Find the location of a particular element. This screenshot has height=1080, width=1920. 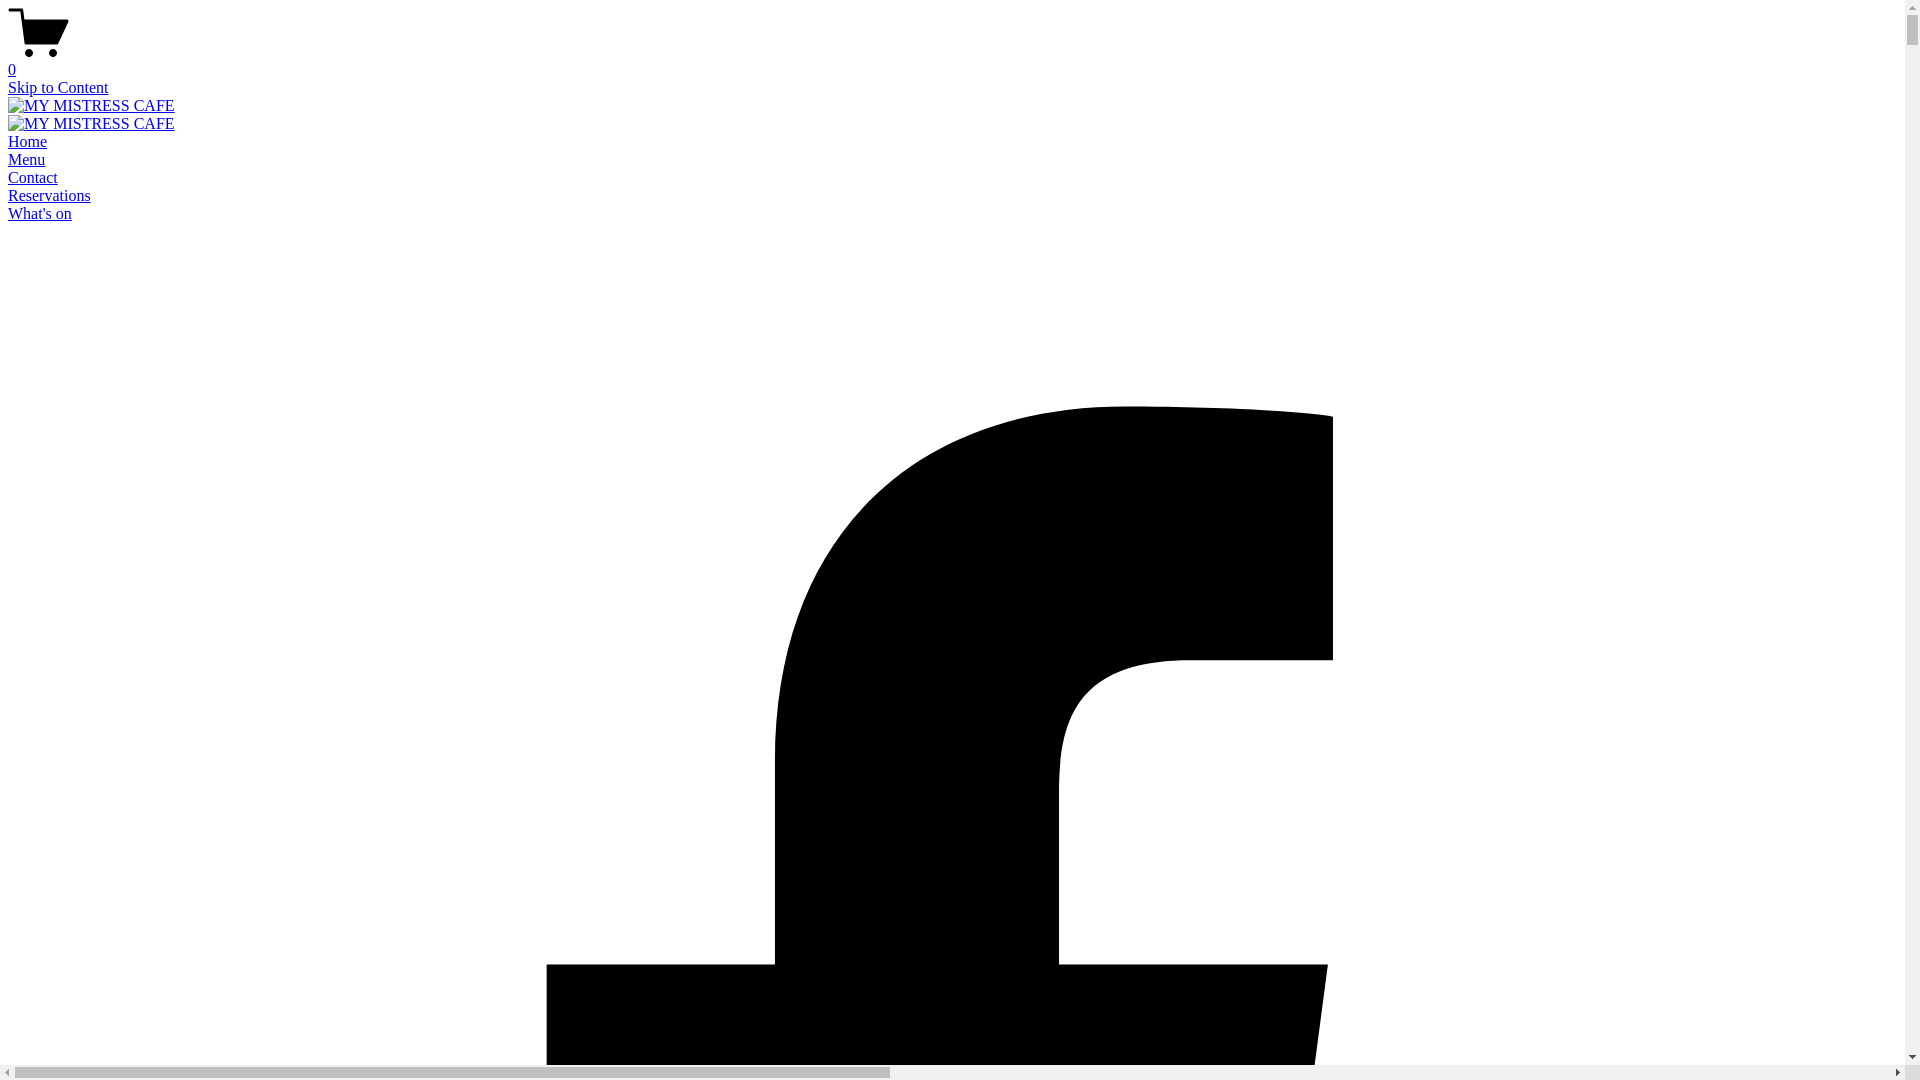

Reservations is located at coordinates (50, 195).